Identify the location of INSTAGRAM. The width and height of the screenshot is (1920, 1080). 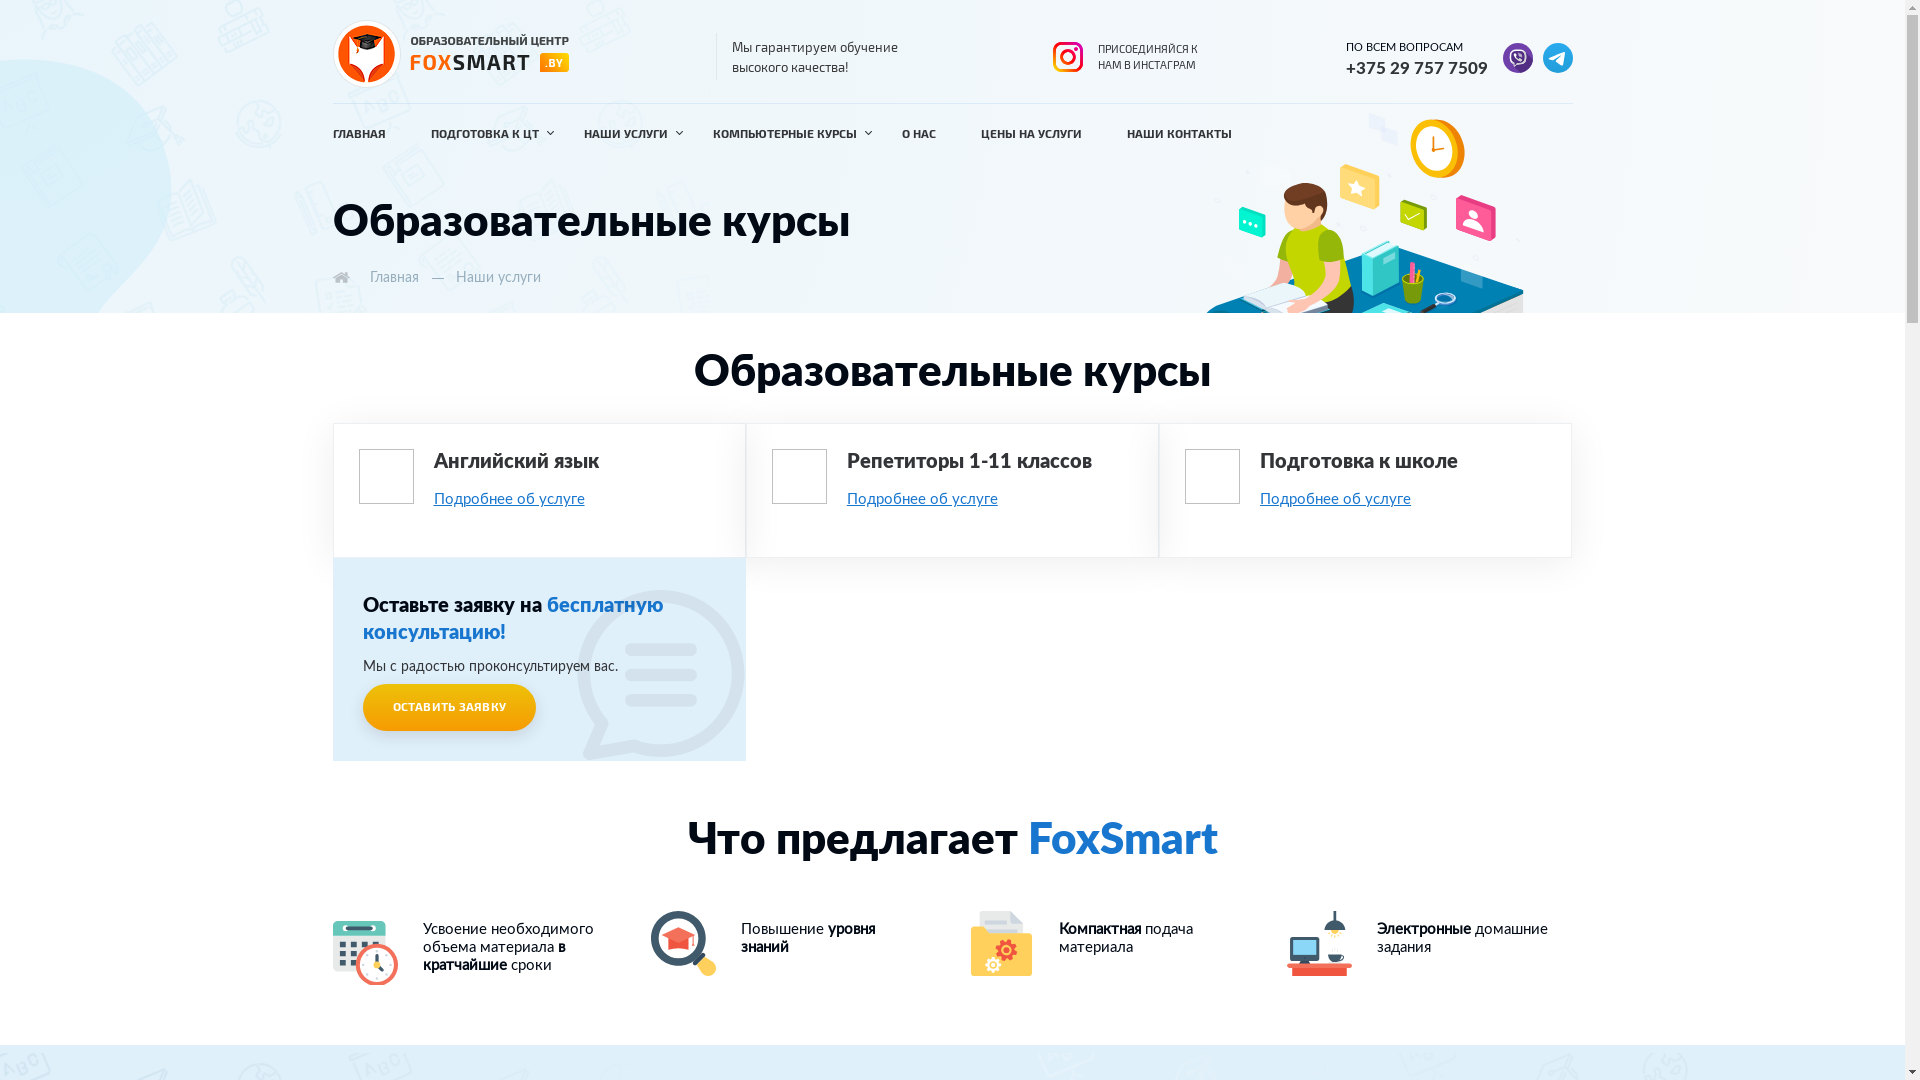
(1067, 57).